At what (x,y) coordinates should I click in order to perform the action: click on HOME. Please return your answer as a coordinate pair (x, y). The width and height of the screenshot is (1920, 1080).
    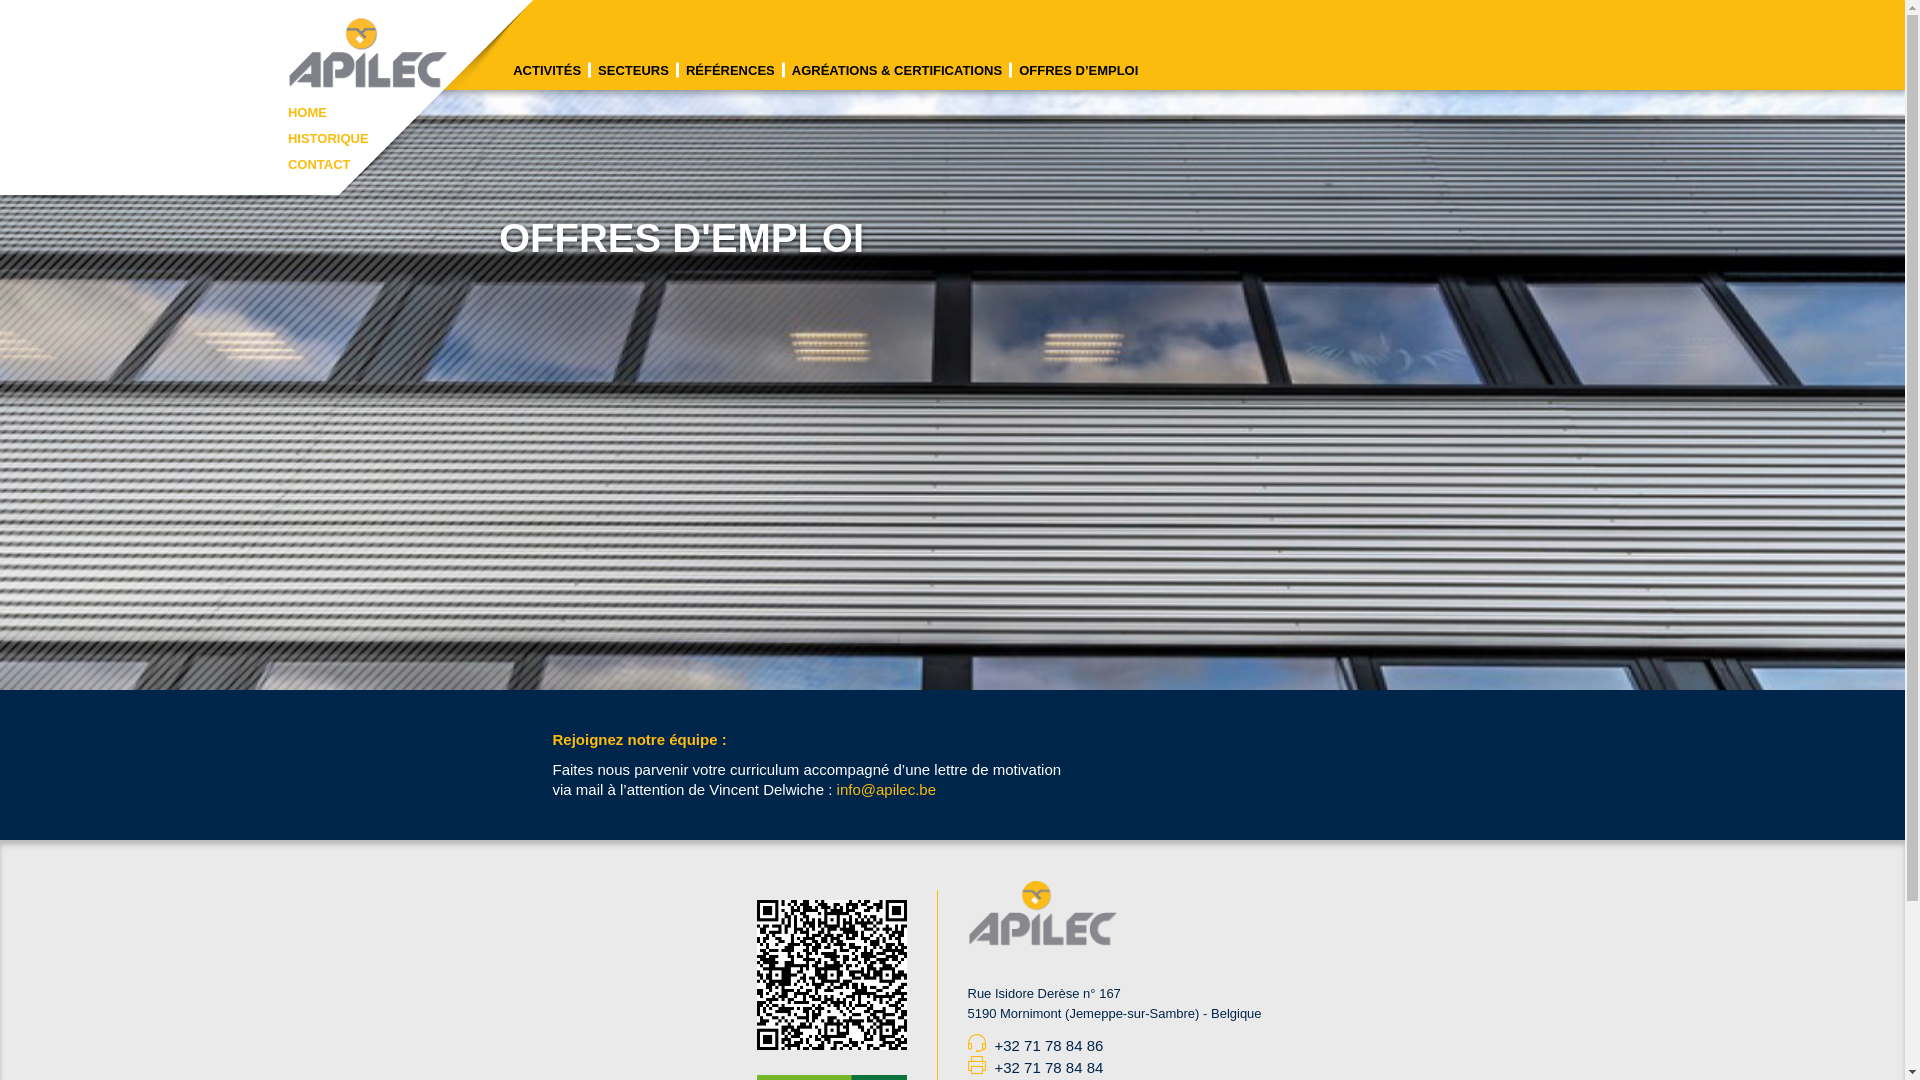
    Looking at the image, I should click on (308, 112).